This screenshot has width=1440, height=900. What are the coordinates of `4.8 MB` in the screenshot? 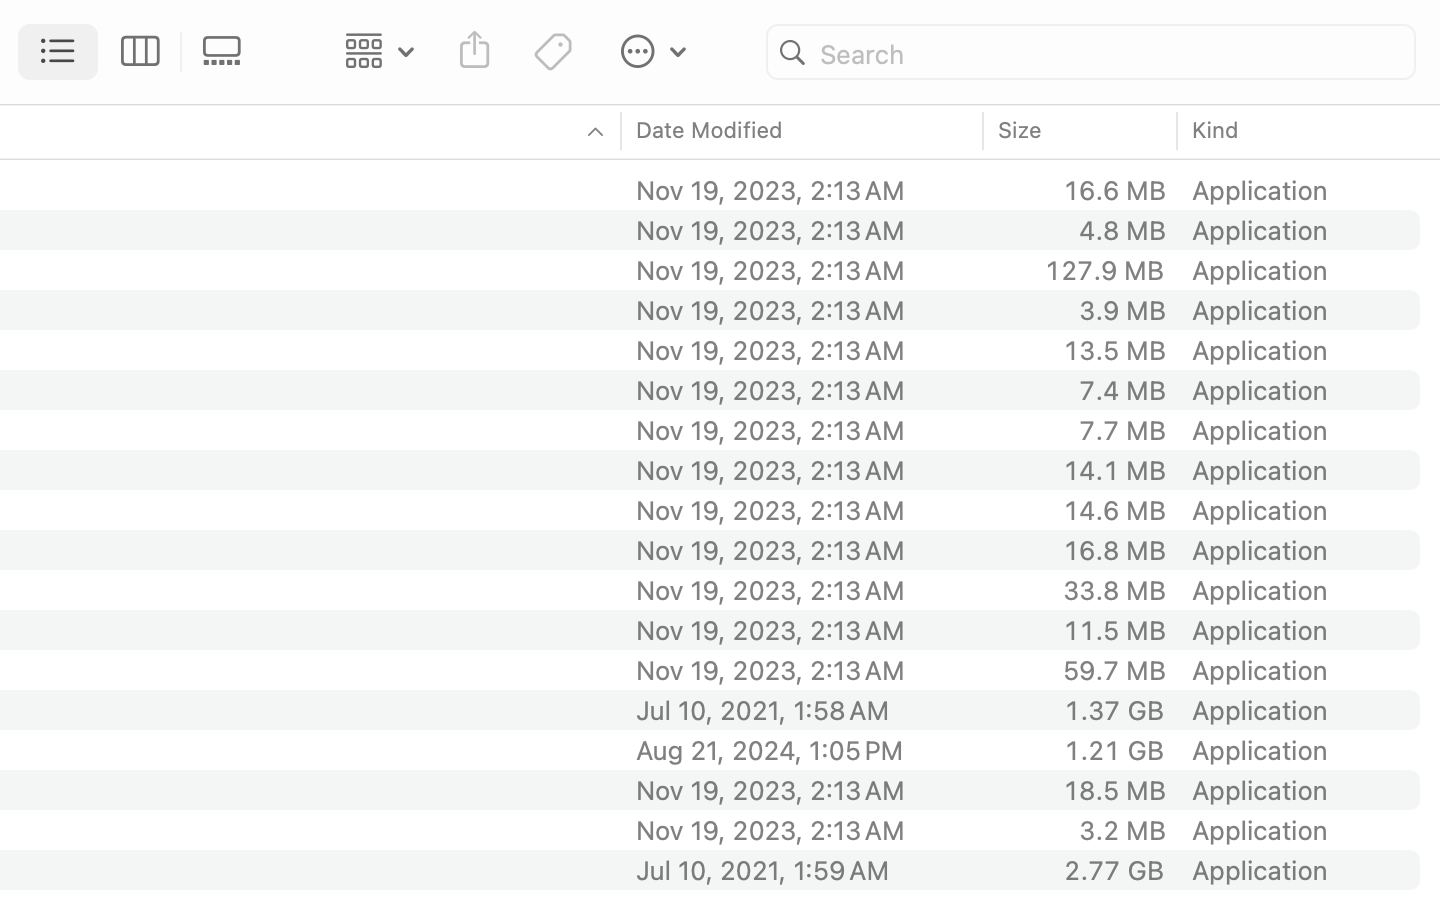 It's located at (1122, 230).